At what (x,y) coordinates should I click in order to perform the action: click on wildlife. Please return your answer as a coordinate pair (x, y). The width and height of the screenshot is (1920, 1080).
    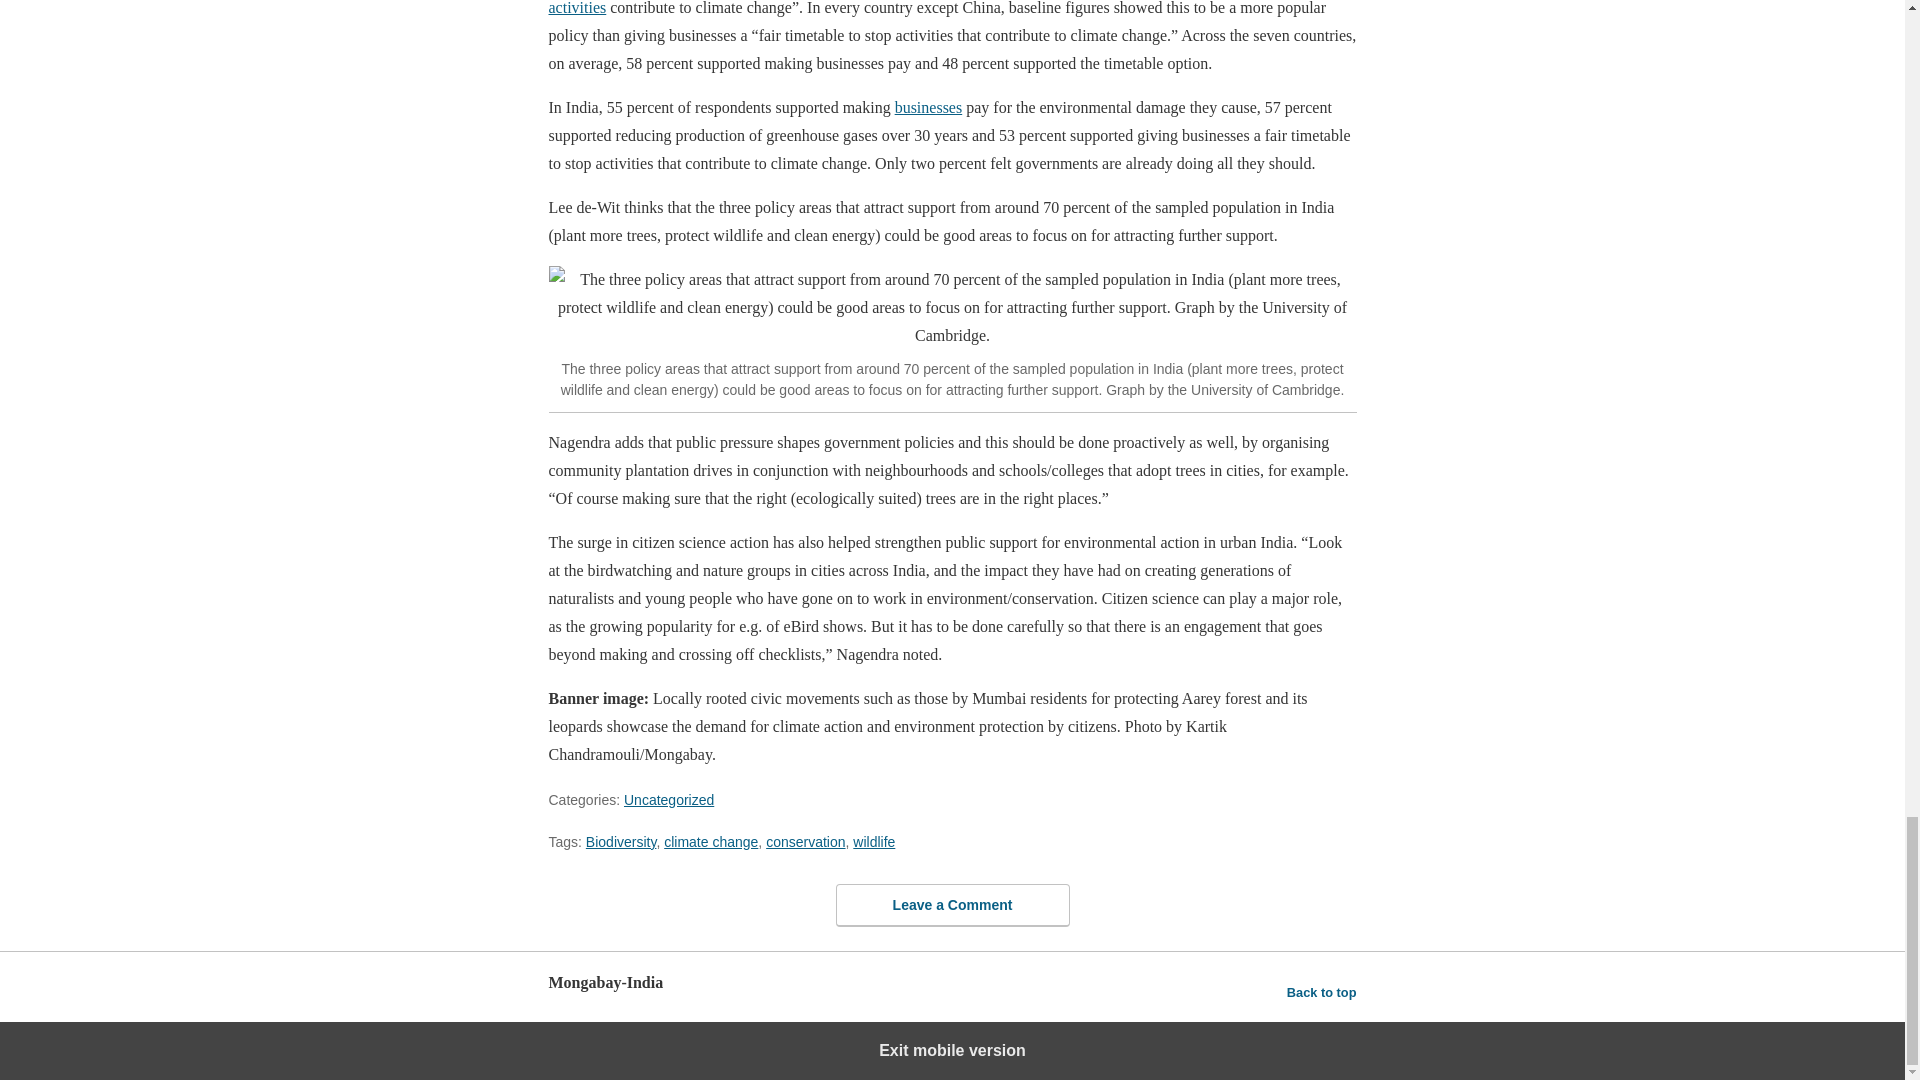
    Looking at the image, I should click on (873, 841).